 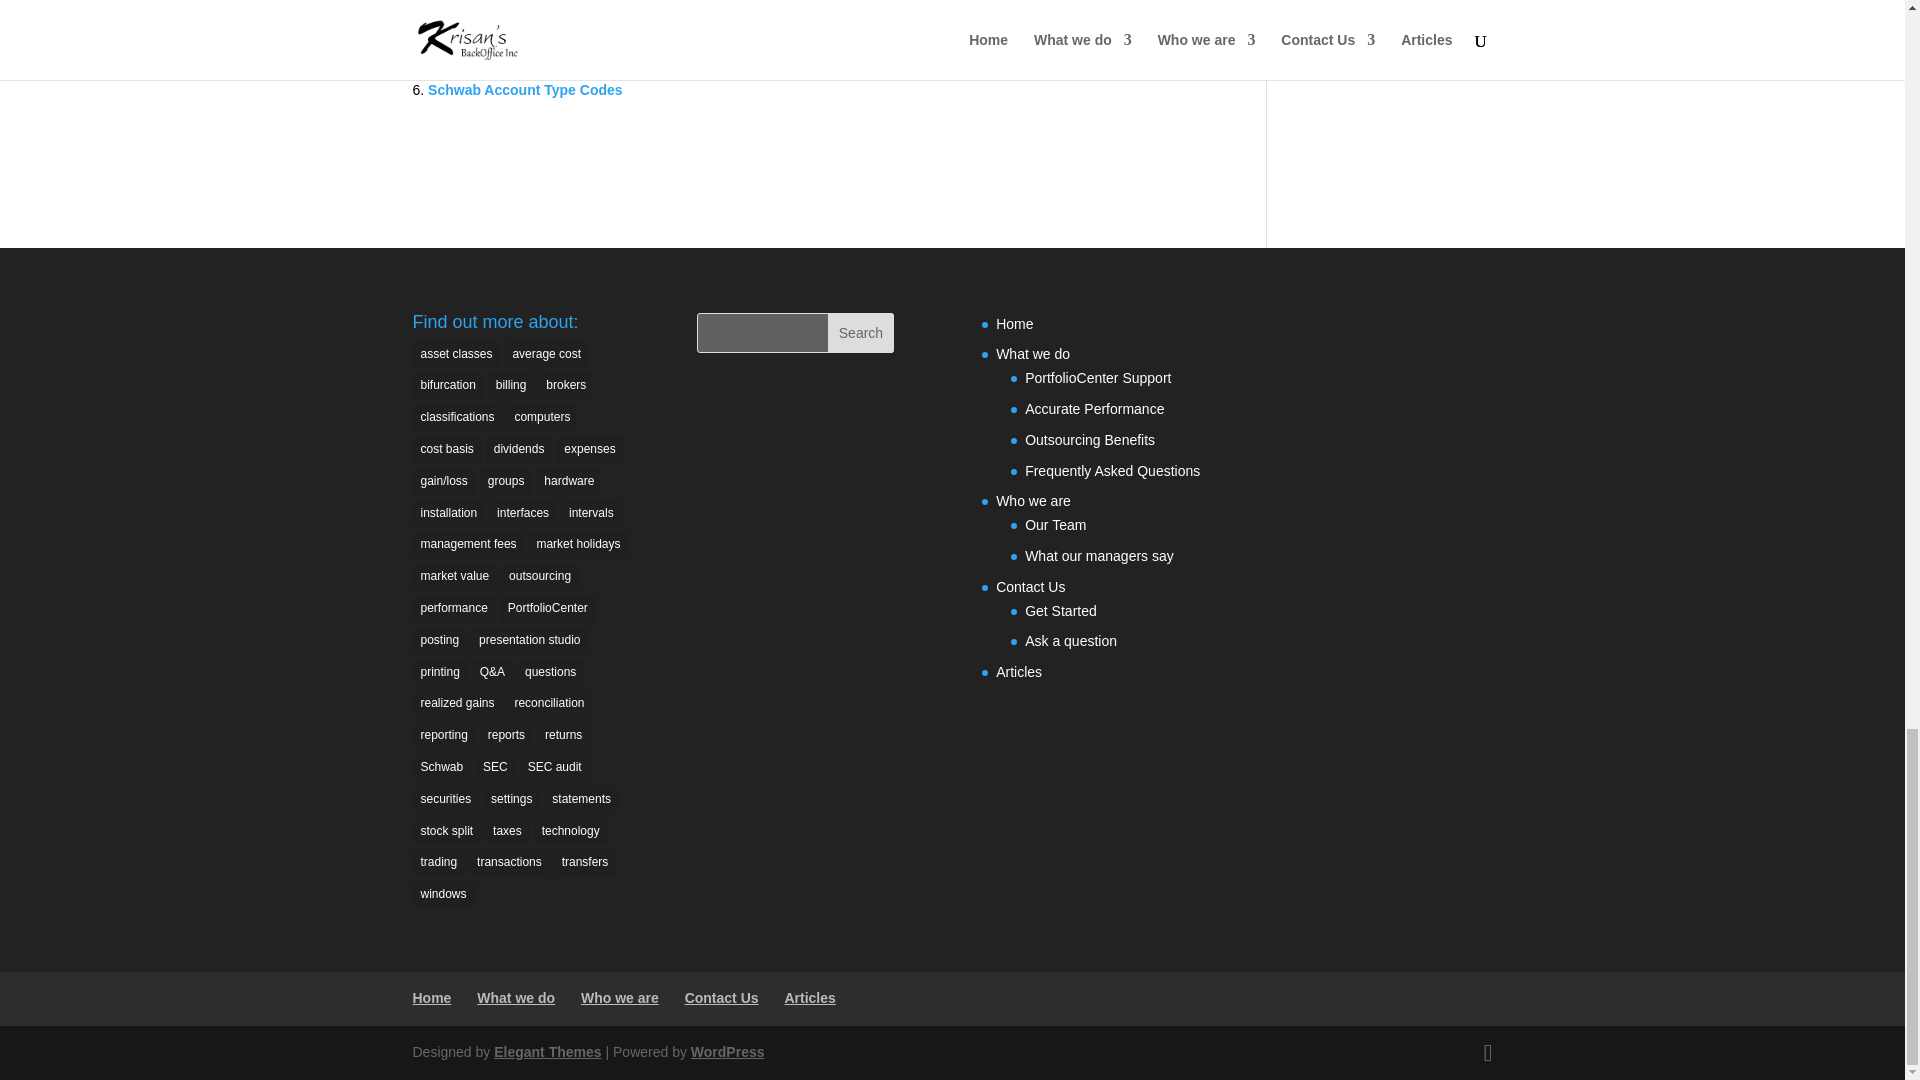 What do you see at coordinates (456, 355) in the screenshot?
I see `asset classes` at bounding box center [456, 355].